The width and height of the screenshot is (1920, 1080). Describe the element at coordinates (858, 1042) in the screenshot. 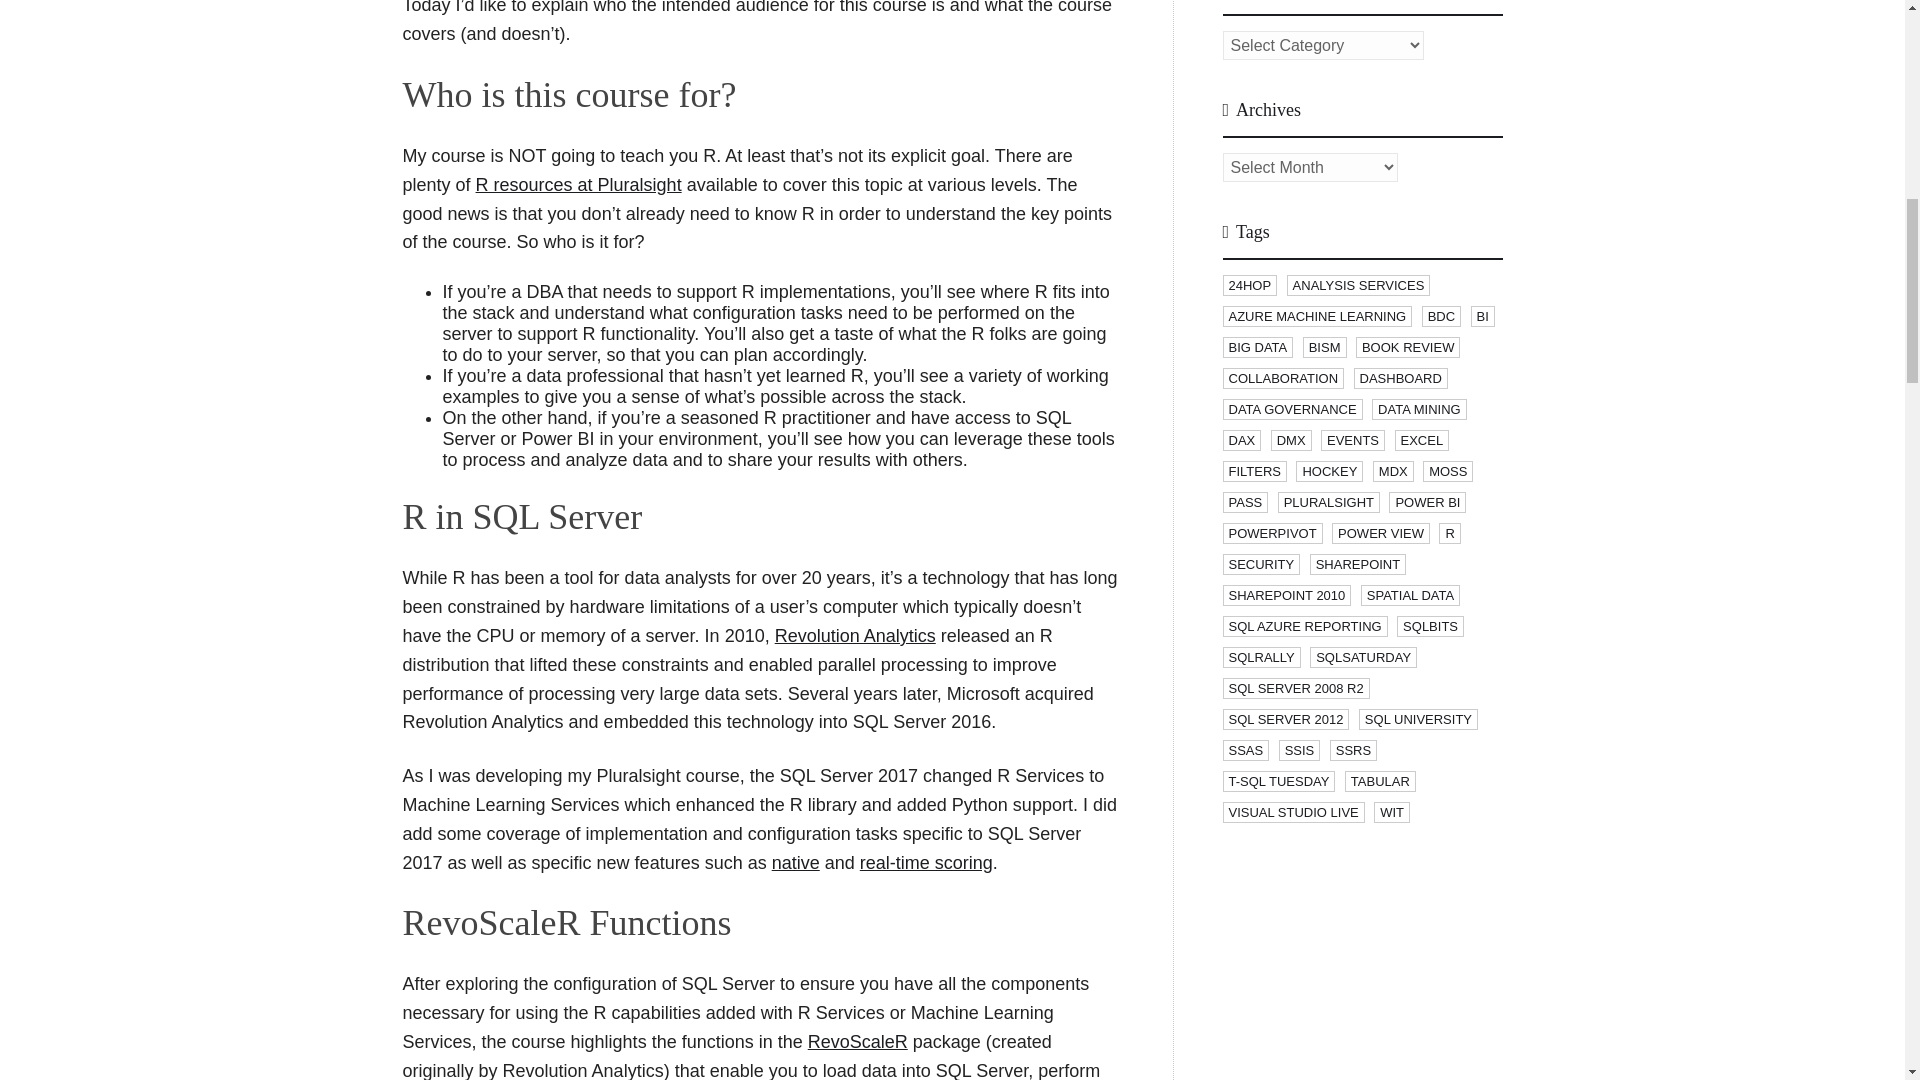

I see `RevoScaleR` at that location.